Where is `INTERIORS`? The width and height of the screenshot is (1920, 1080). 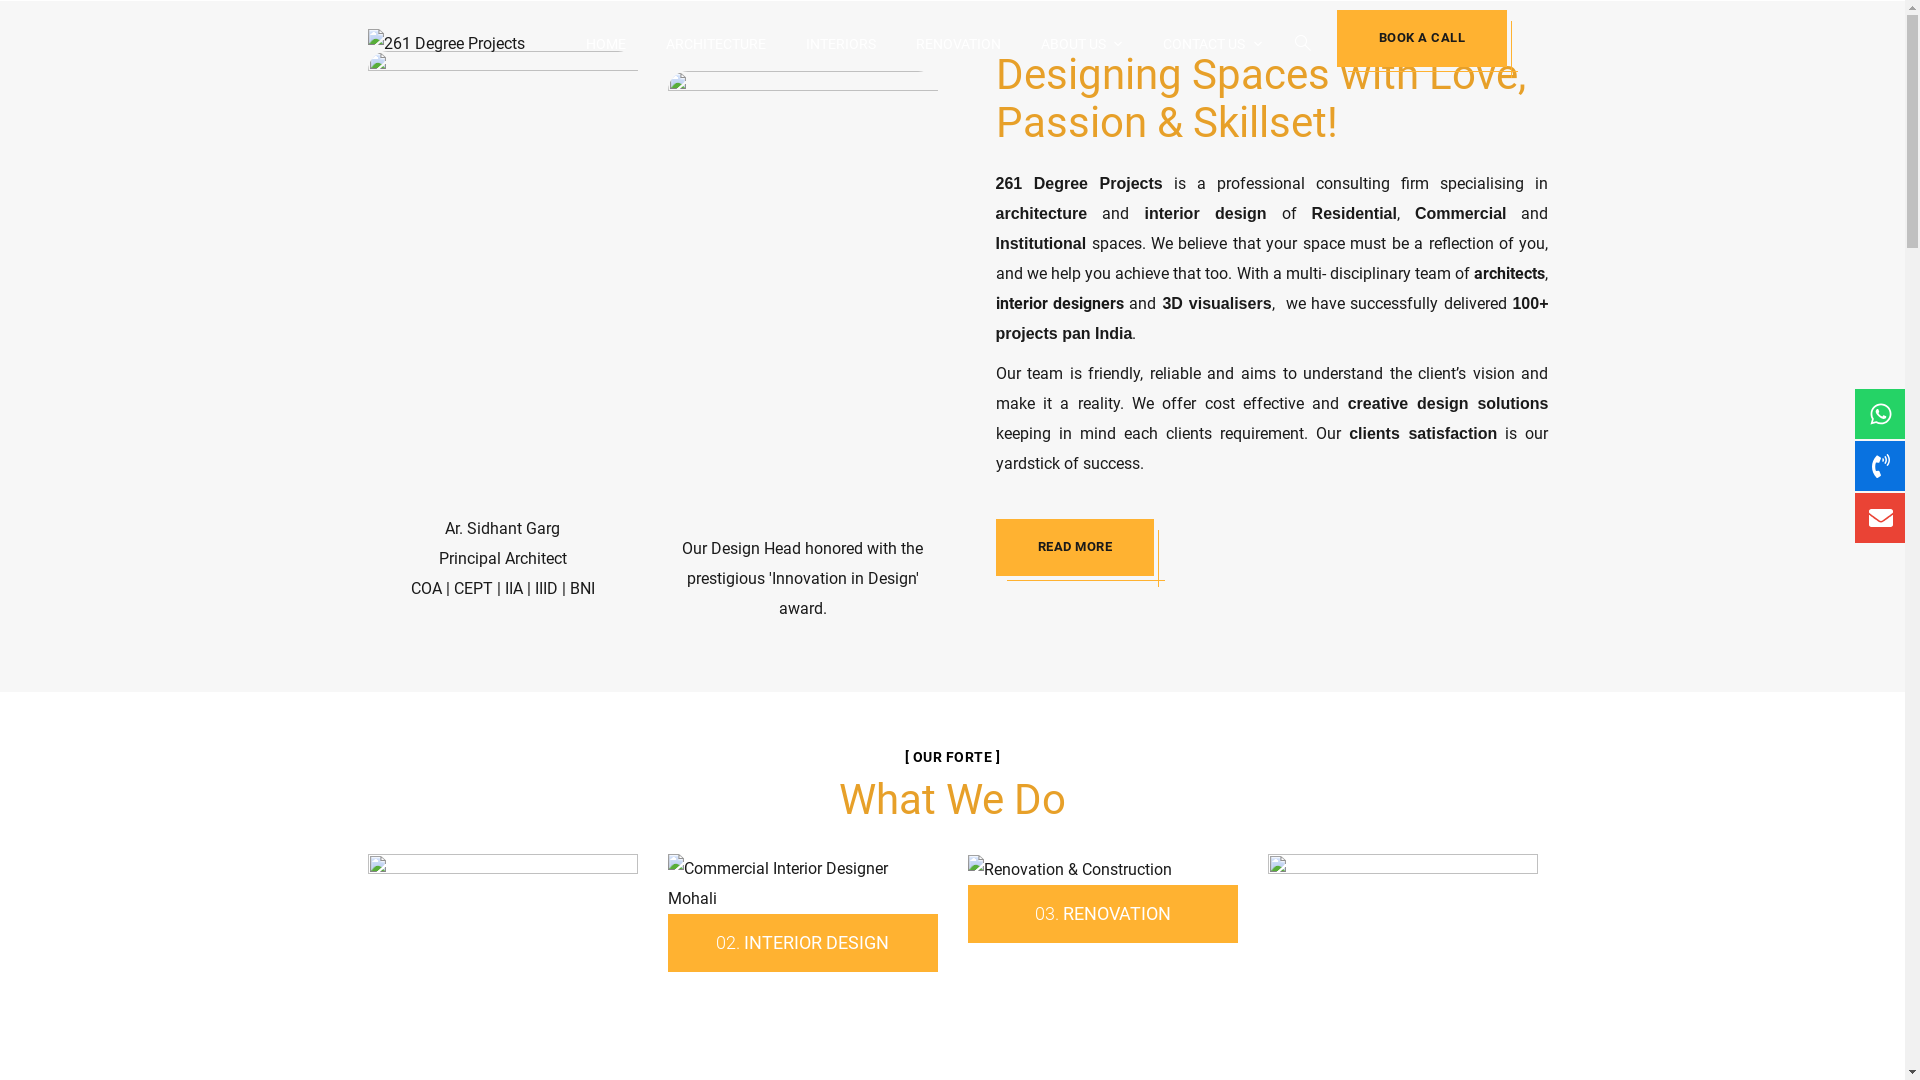 INTERIORS is located at coordinates (841, 44).